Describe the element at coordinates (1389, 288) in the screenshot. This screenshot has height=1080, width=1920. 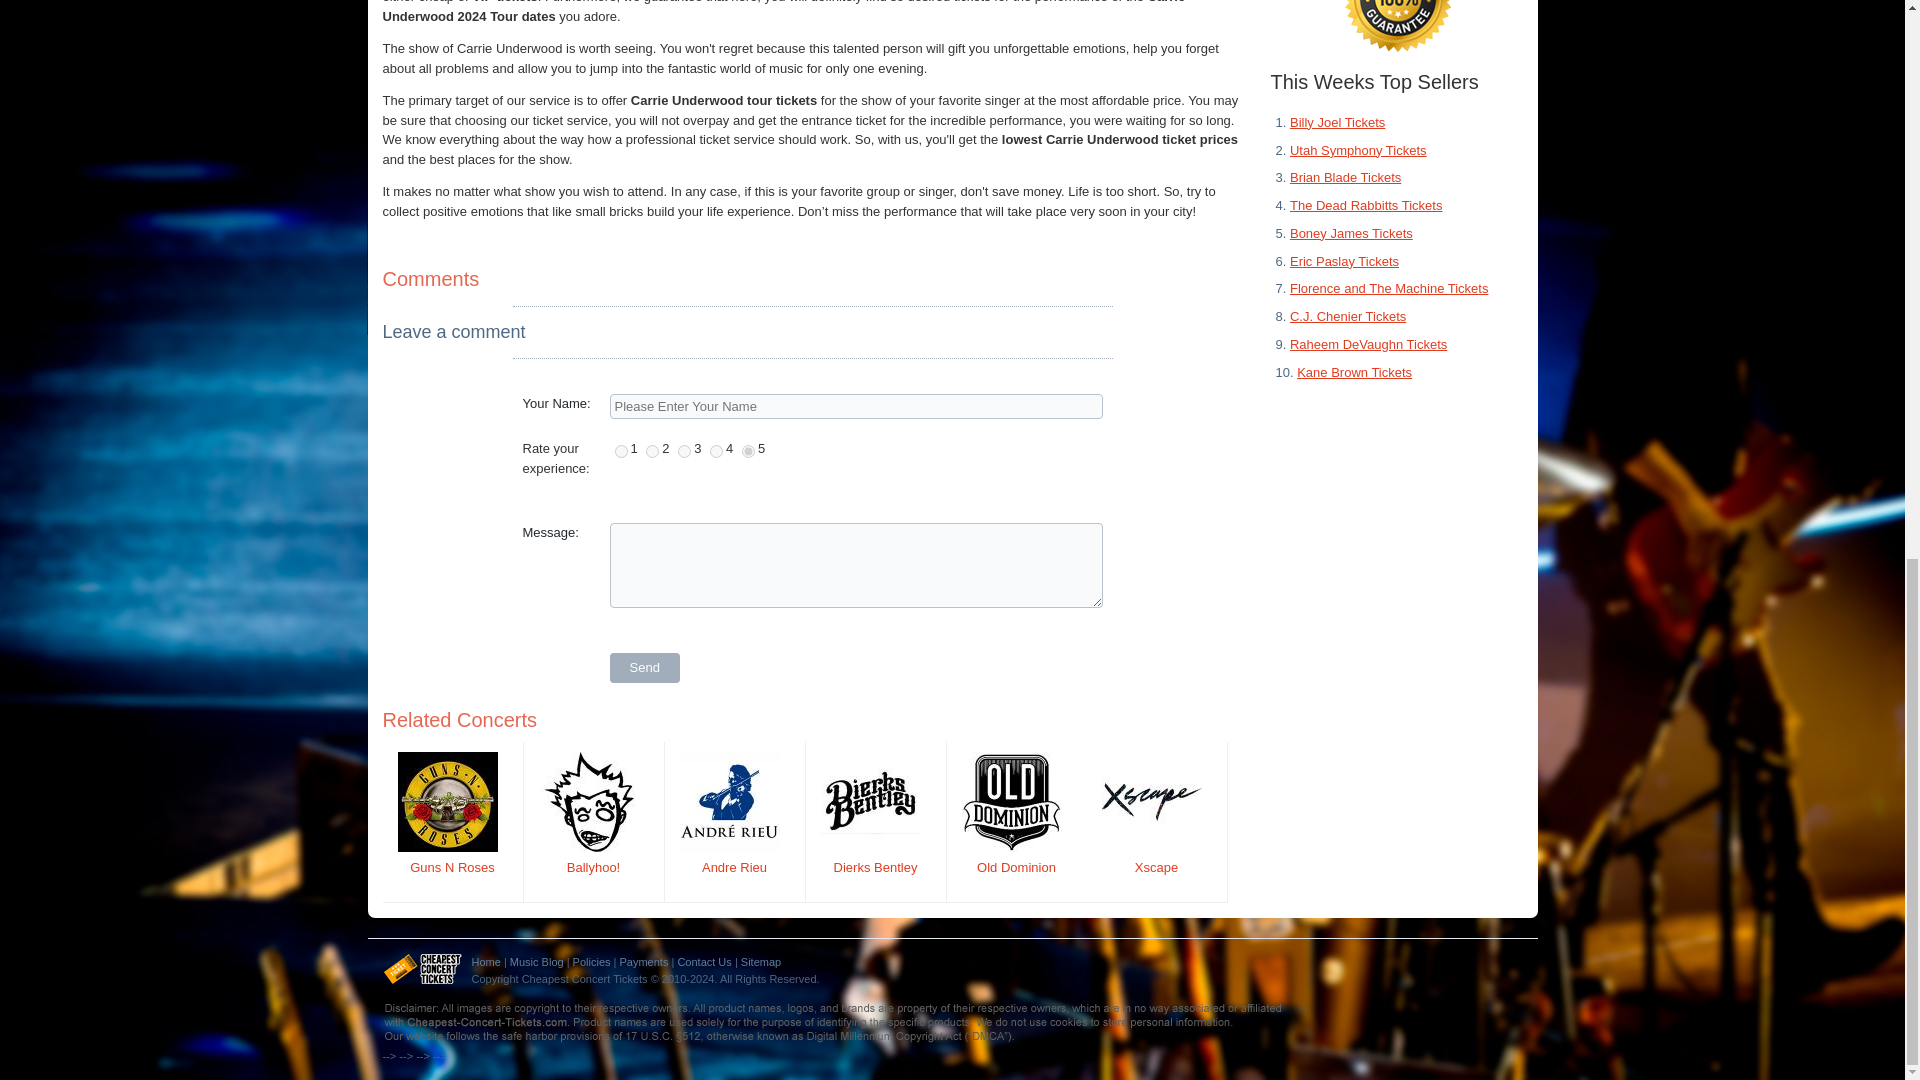
I see `Florence and The Machine Tickets` at that location.